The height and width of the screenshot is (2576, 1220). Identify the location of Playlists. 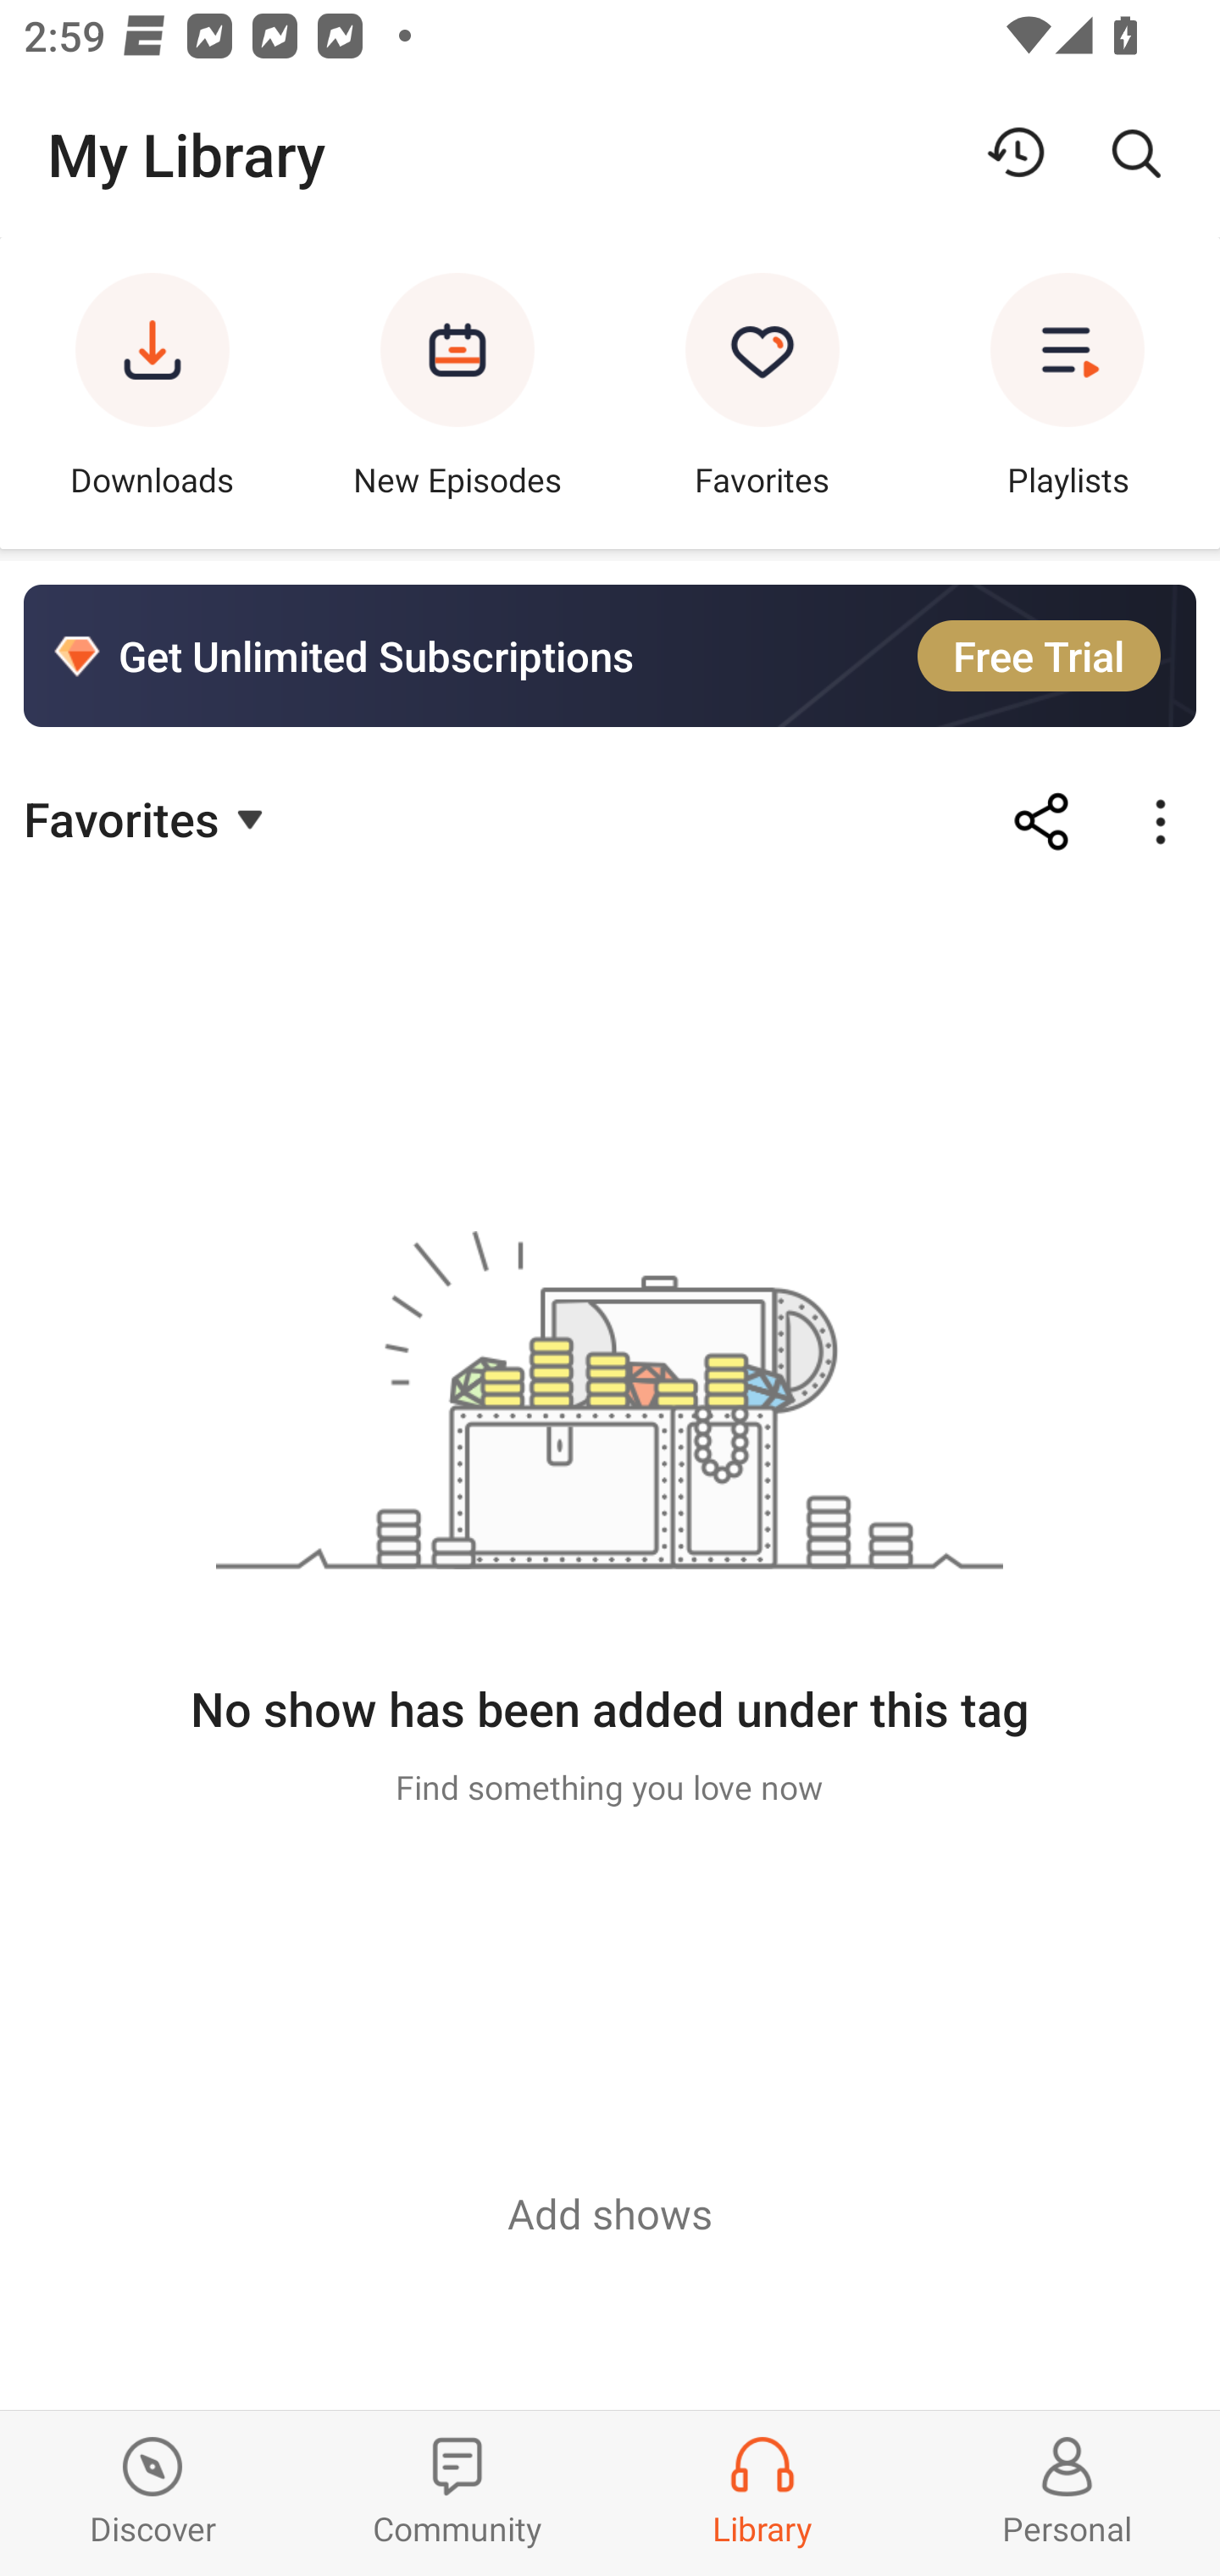
(1067, 392).